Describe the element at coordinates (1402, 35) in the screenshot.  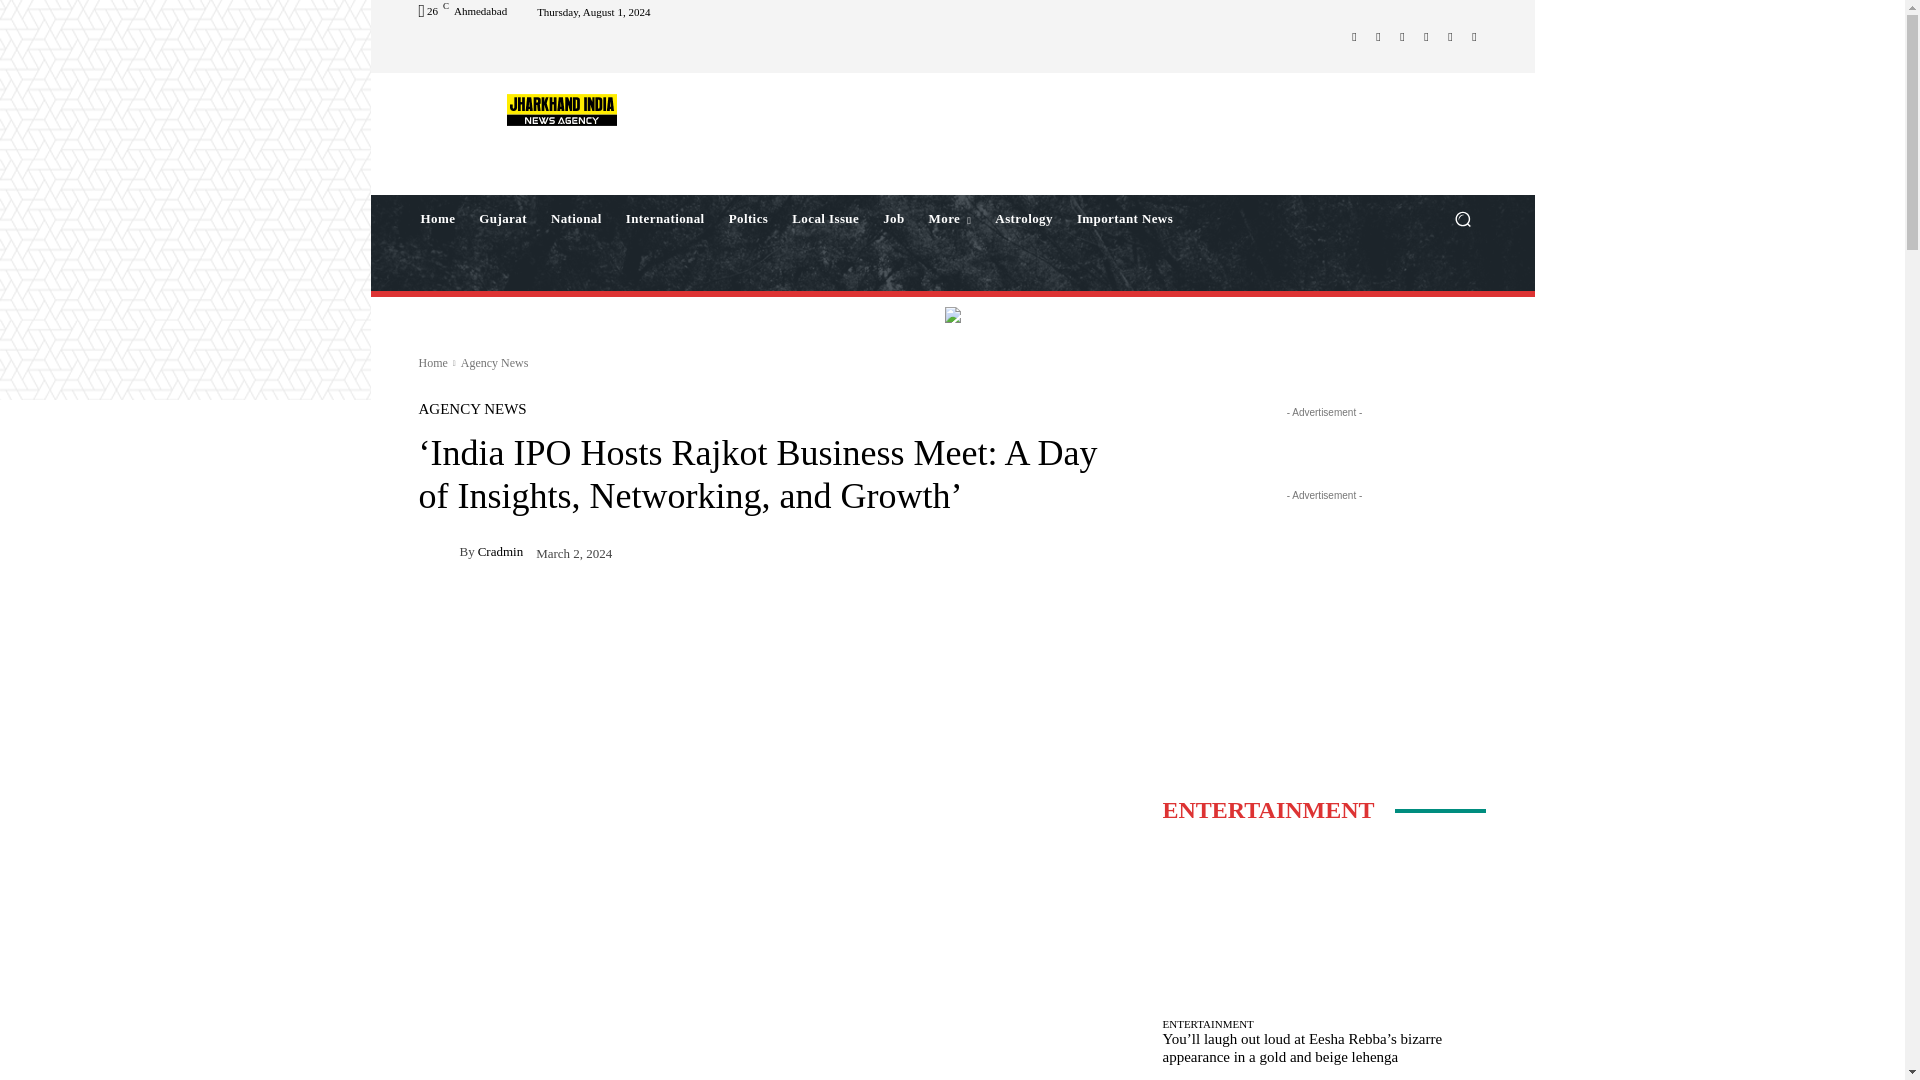
I see `Mail` at that location.